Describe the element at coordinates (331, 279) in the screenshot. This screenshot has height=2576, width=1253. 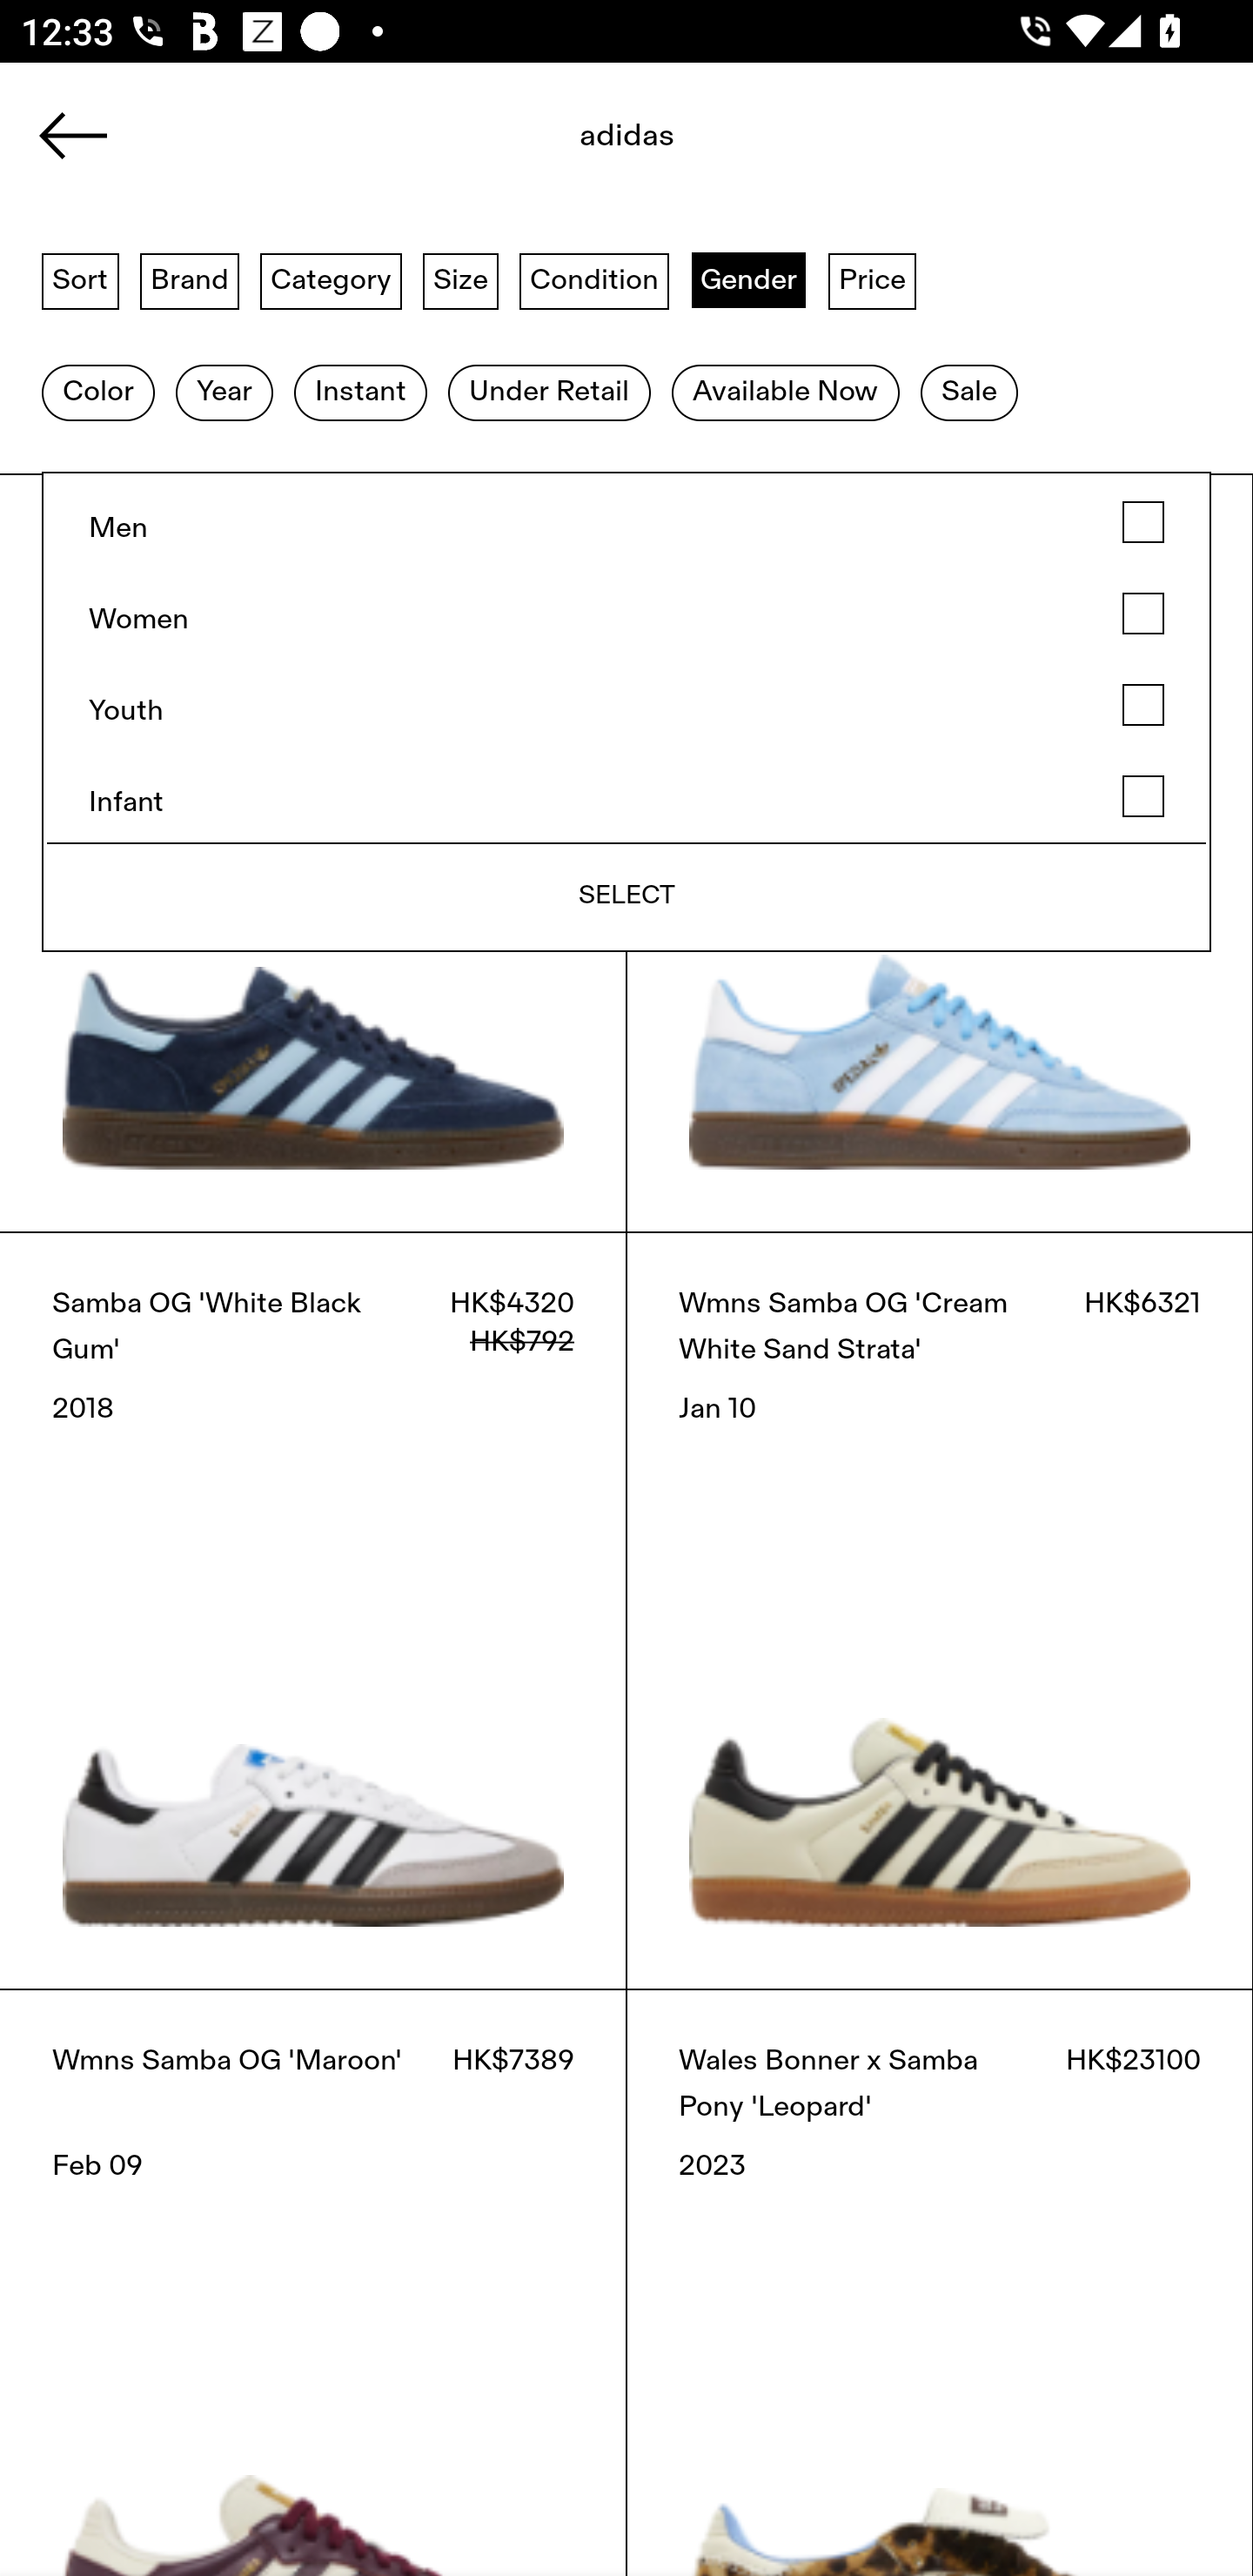
I see `Category` at that location.